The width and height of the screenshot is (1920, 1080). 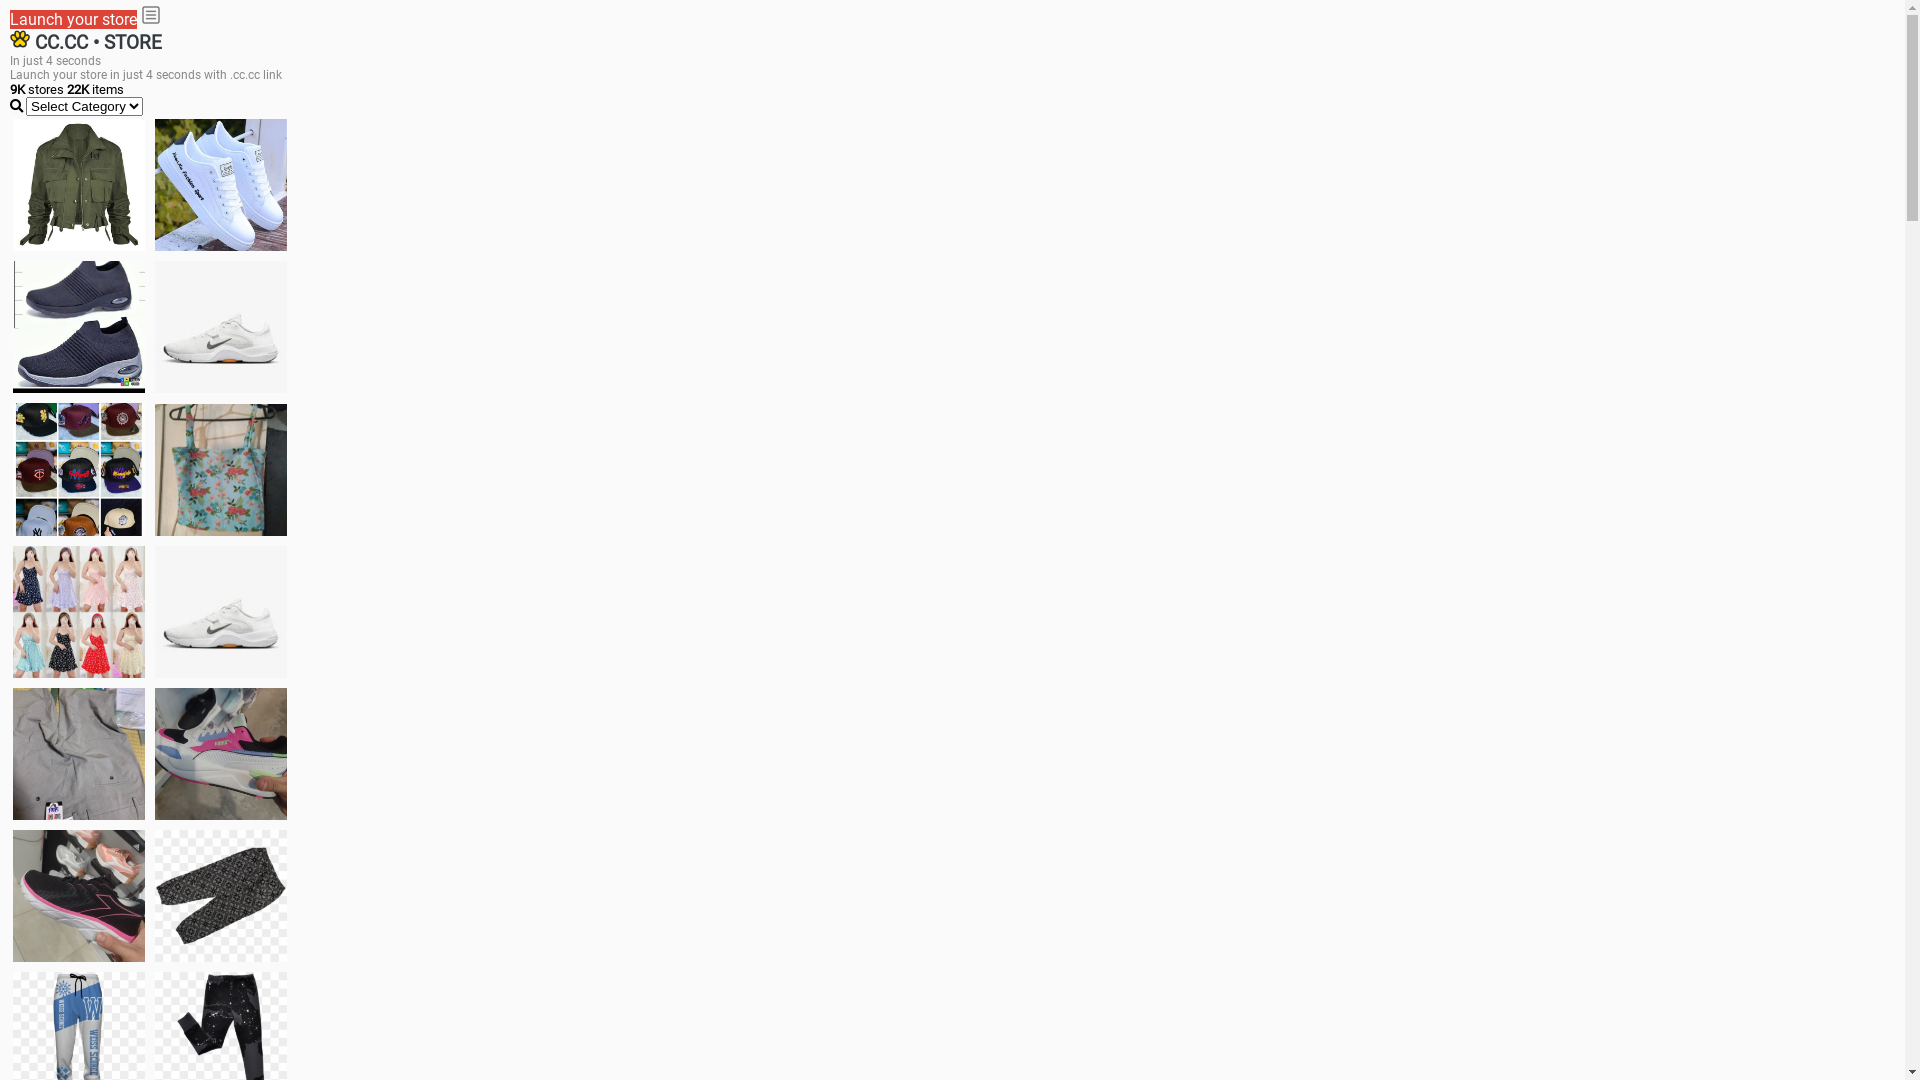 I want to click on Dress/square nect top, so click(x=79, y=612).